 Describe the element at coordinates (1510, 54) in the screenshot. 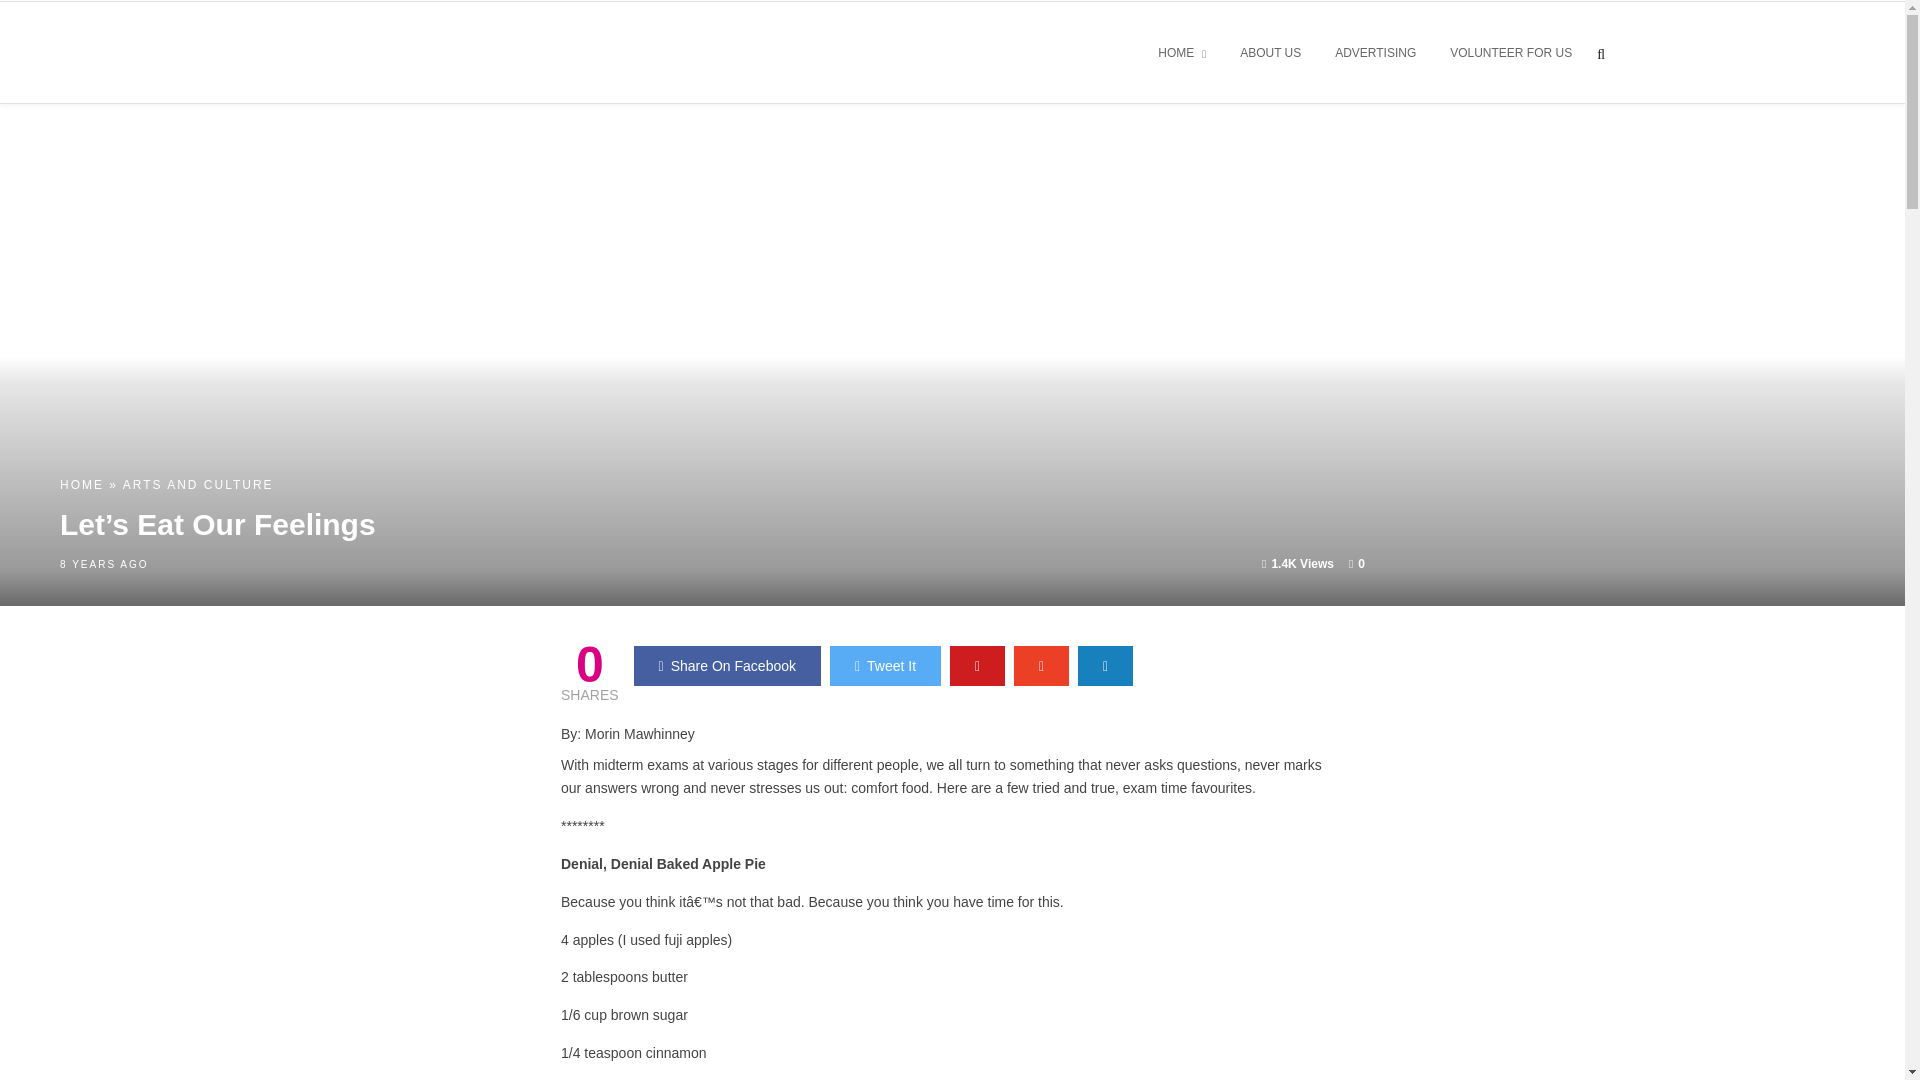

I see `VOLUNTEER FOR US` at that location.